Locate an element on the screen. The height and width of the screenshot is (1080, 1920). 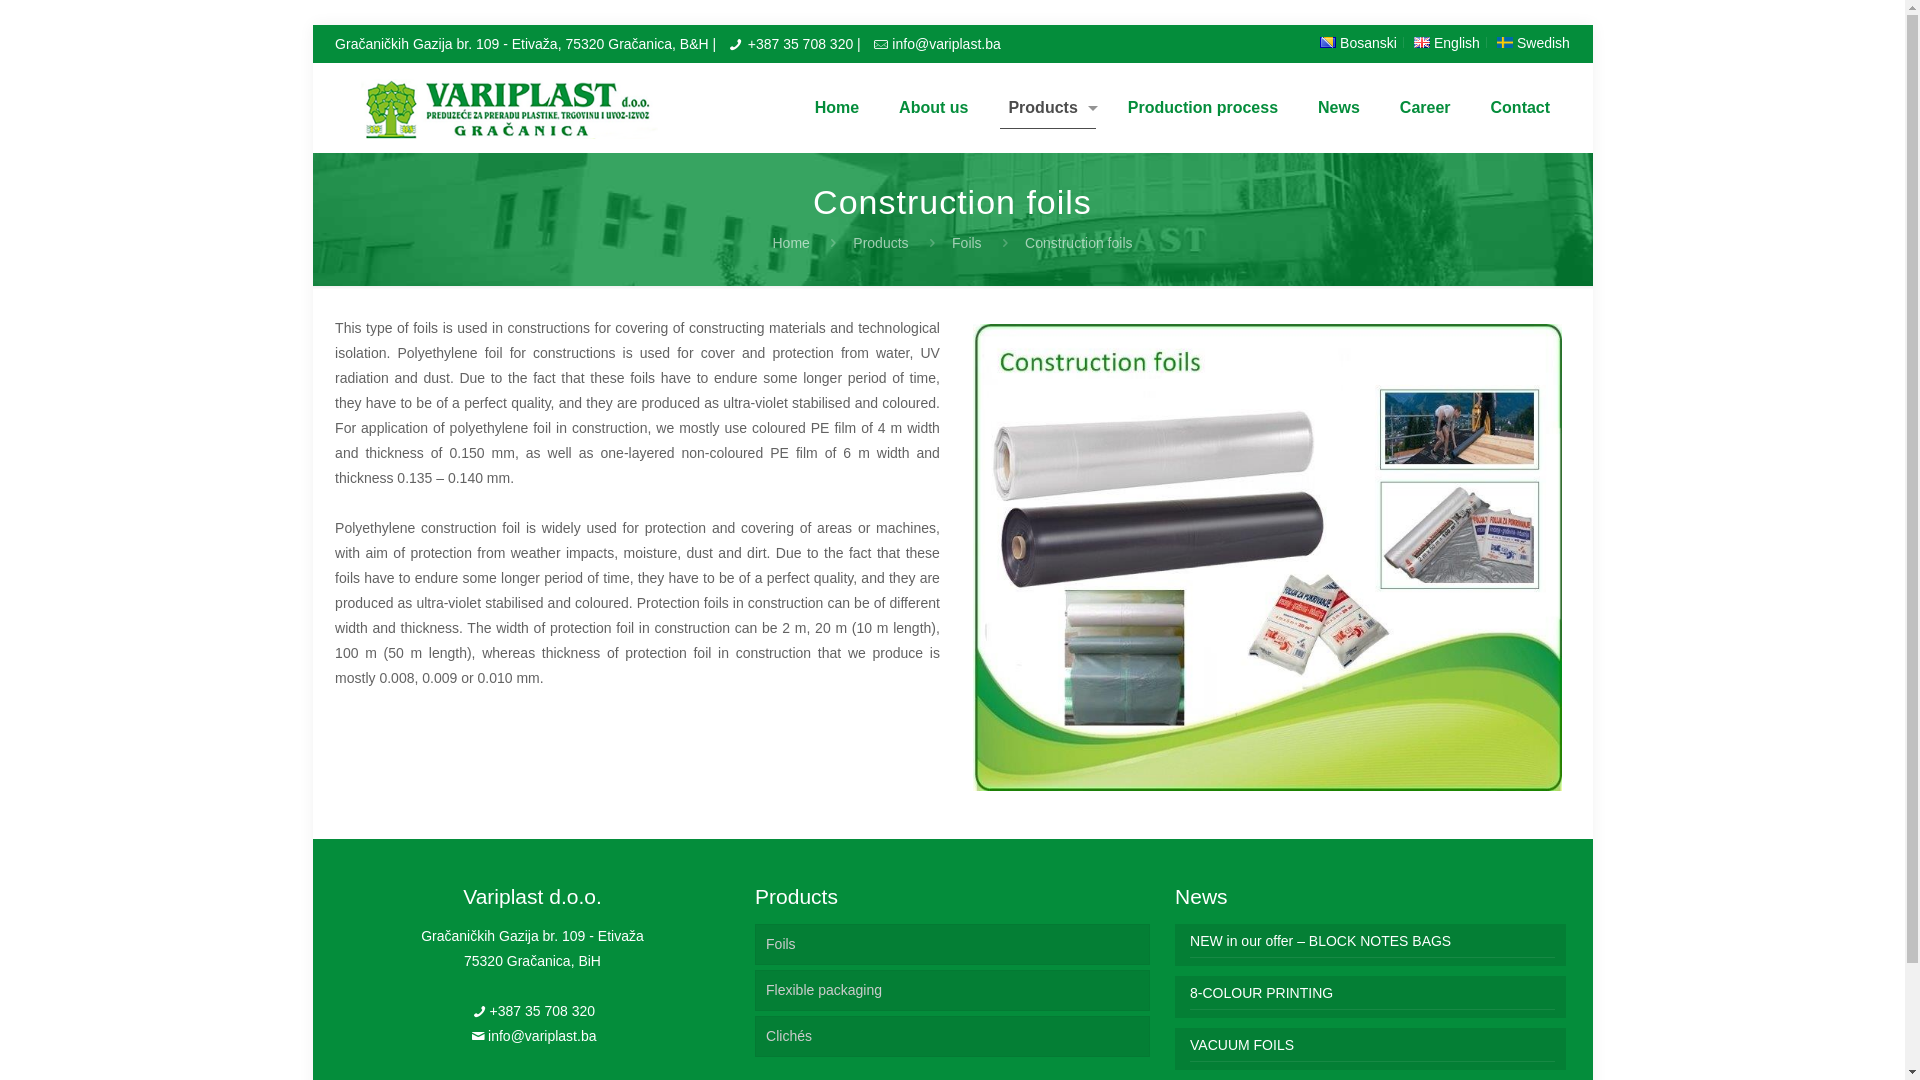
Bosanski is located at coordinates (1328, 42).